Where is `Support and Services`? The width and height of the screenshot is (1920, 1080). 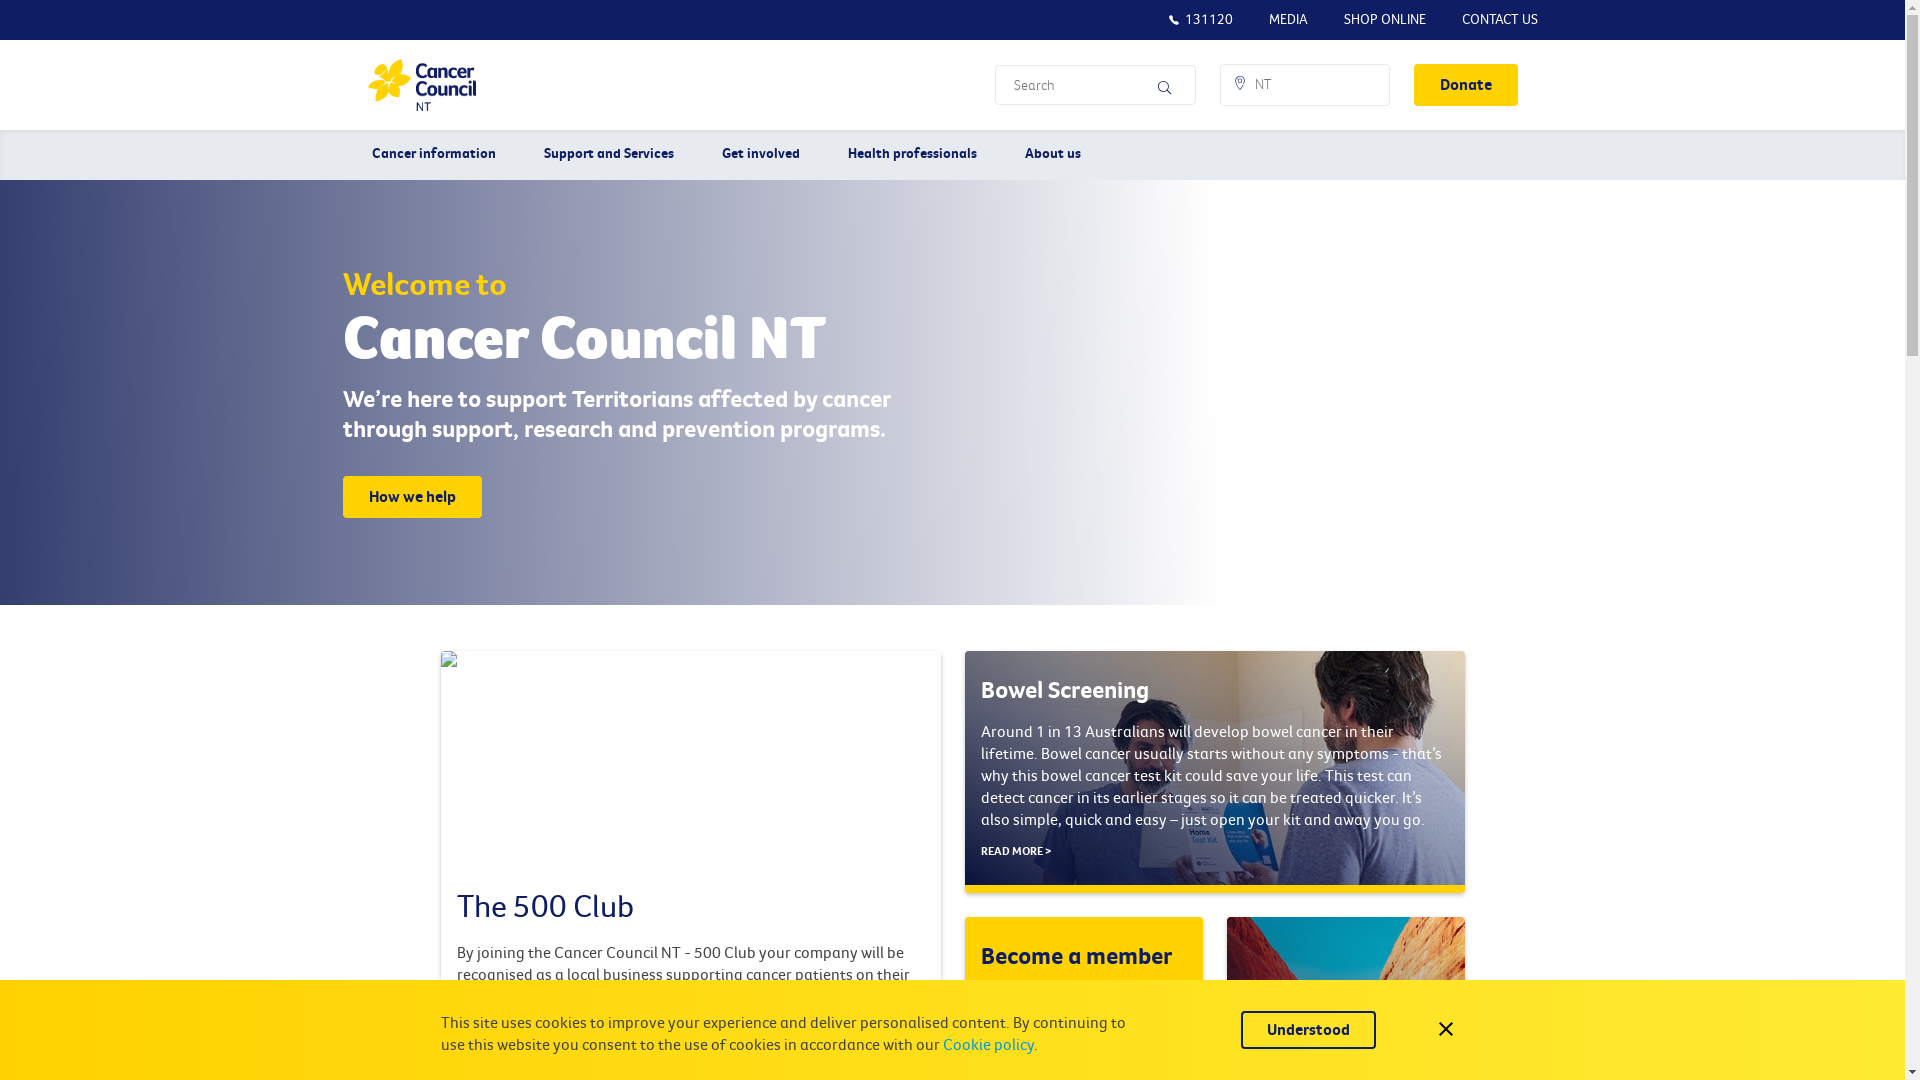 Support and Services is located at coordinates (609, 155).